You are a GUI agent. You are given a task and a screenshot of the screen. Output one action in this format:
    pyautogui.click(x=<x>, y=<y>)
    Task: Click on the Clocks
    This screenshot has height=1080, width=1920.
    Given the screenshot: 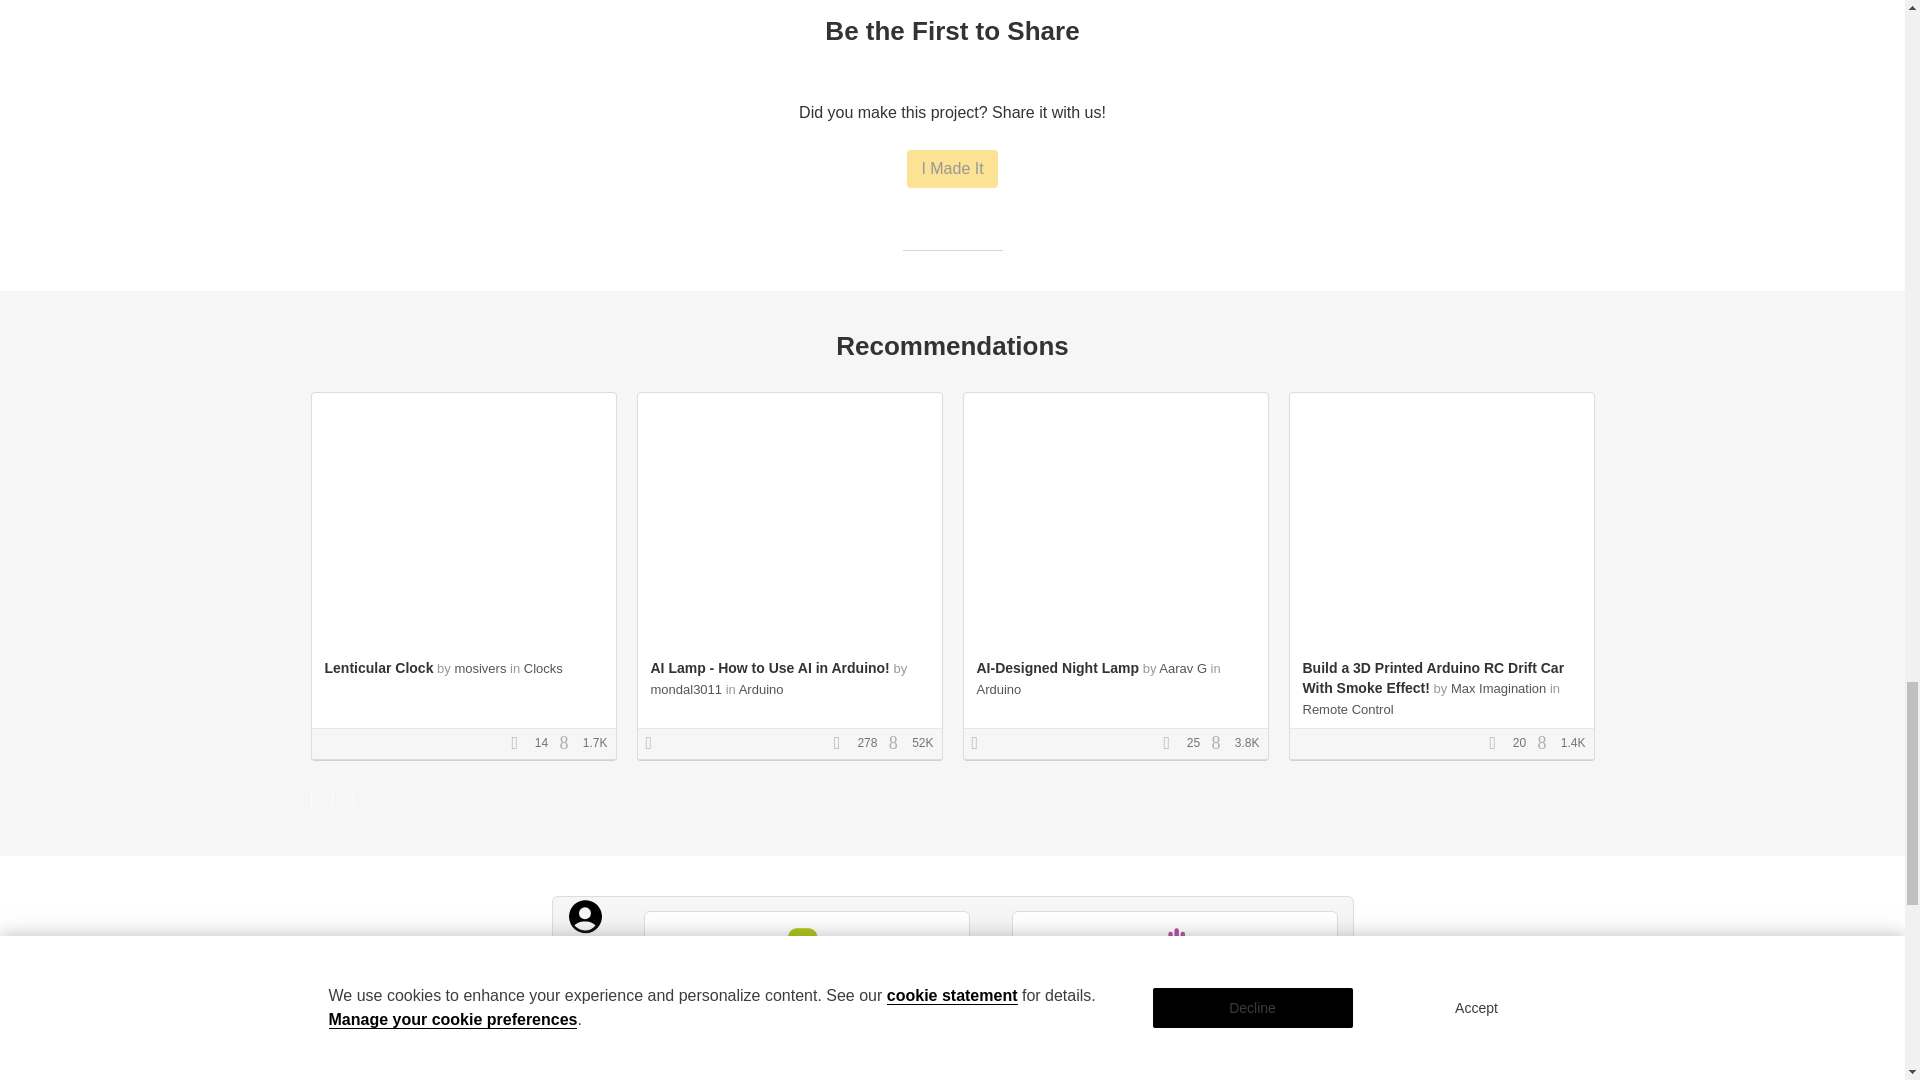 What is the action you would take?
    pyautogui.click(x=543, y=668)
    